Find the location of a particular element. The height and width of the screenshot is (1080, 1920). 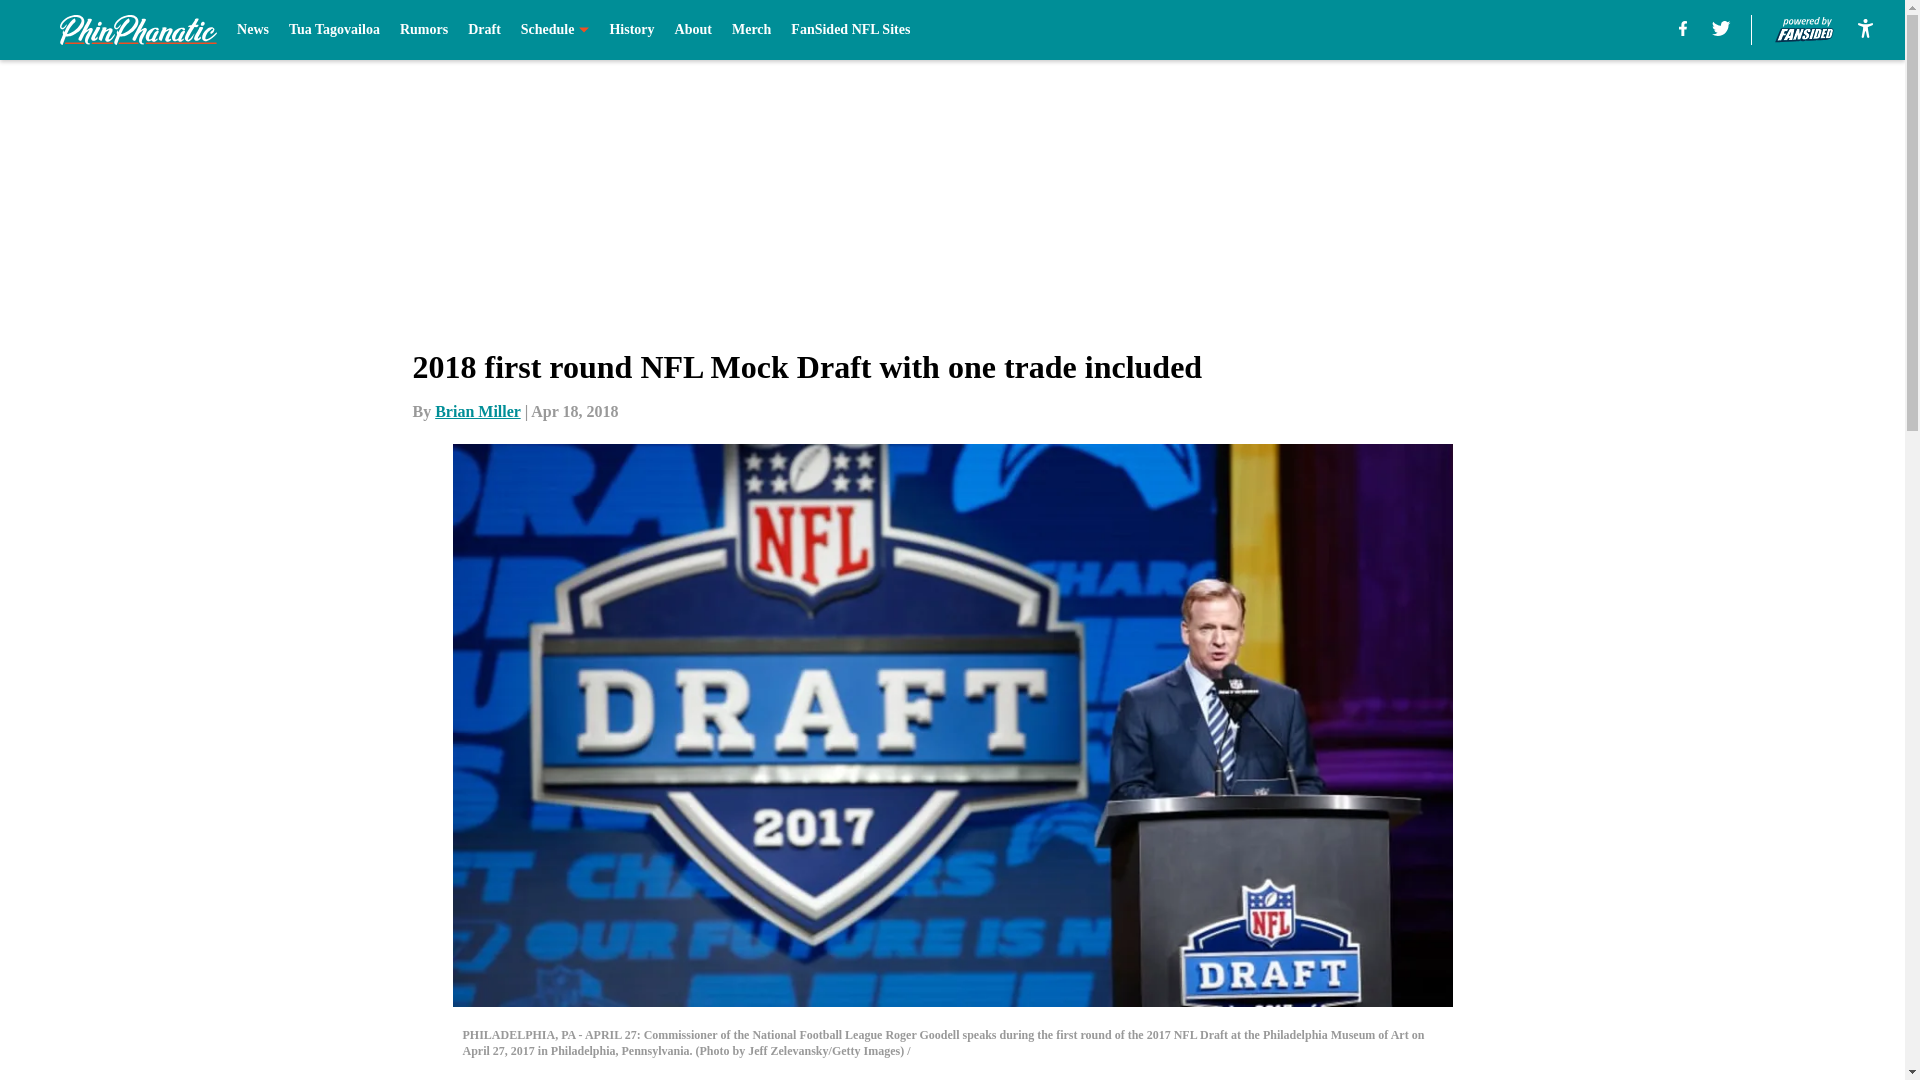

About is located at coordinates (694, 30).